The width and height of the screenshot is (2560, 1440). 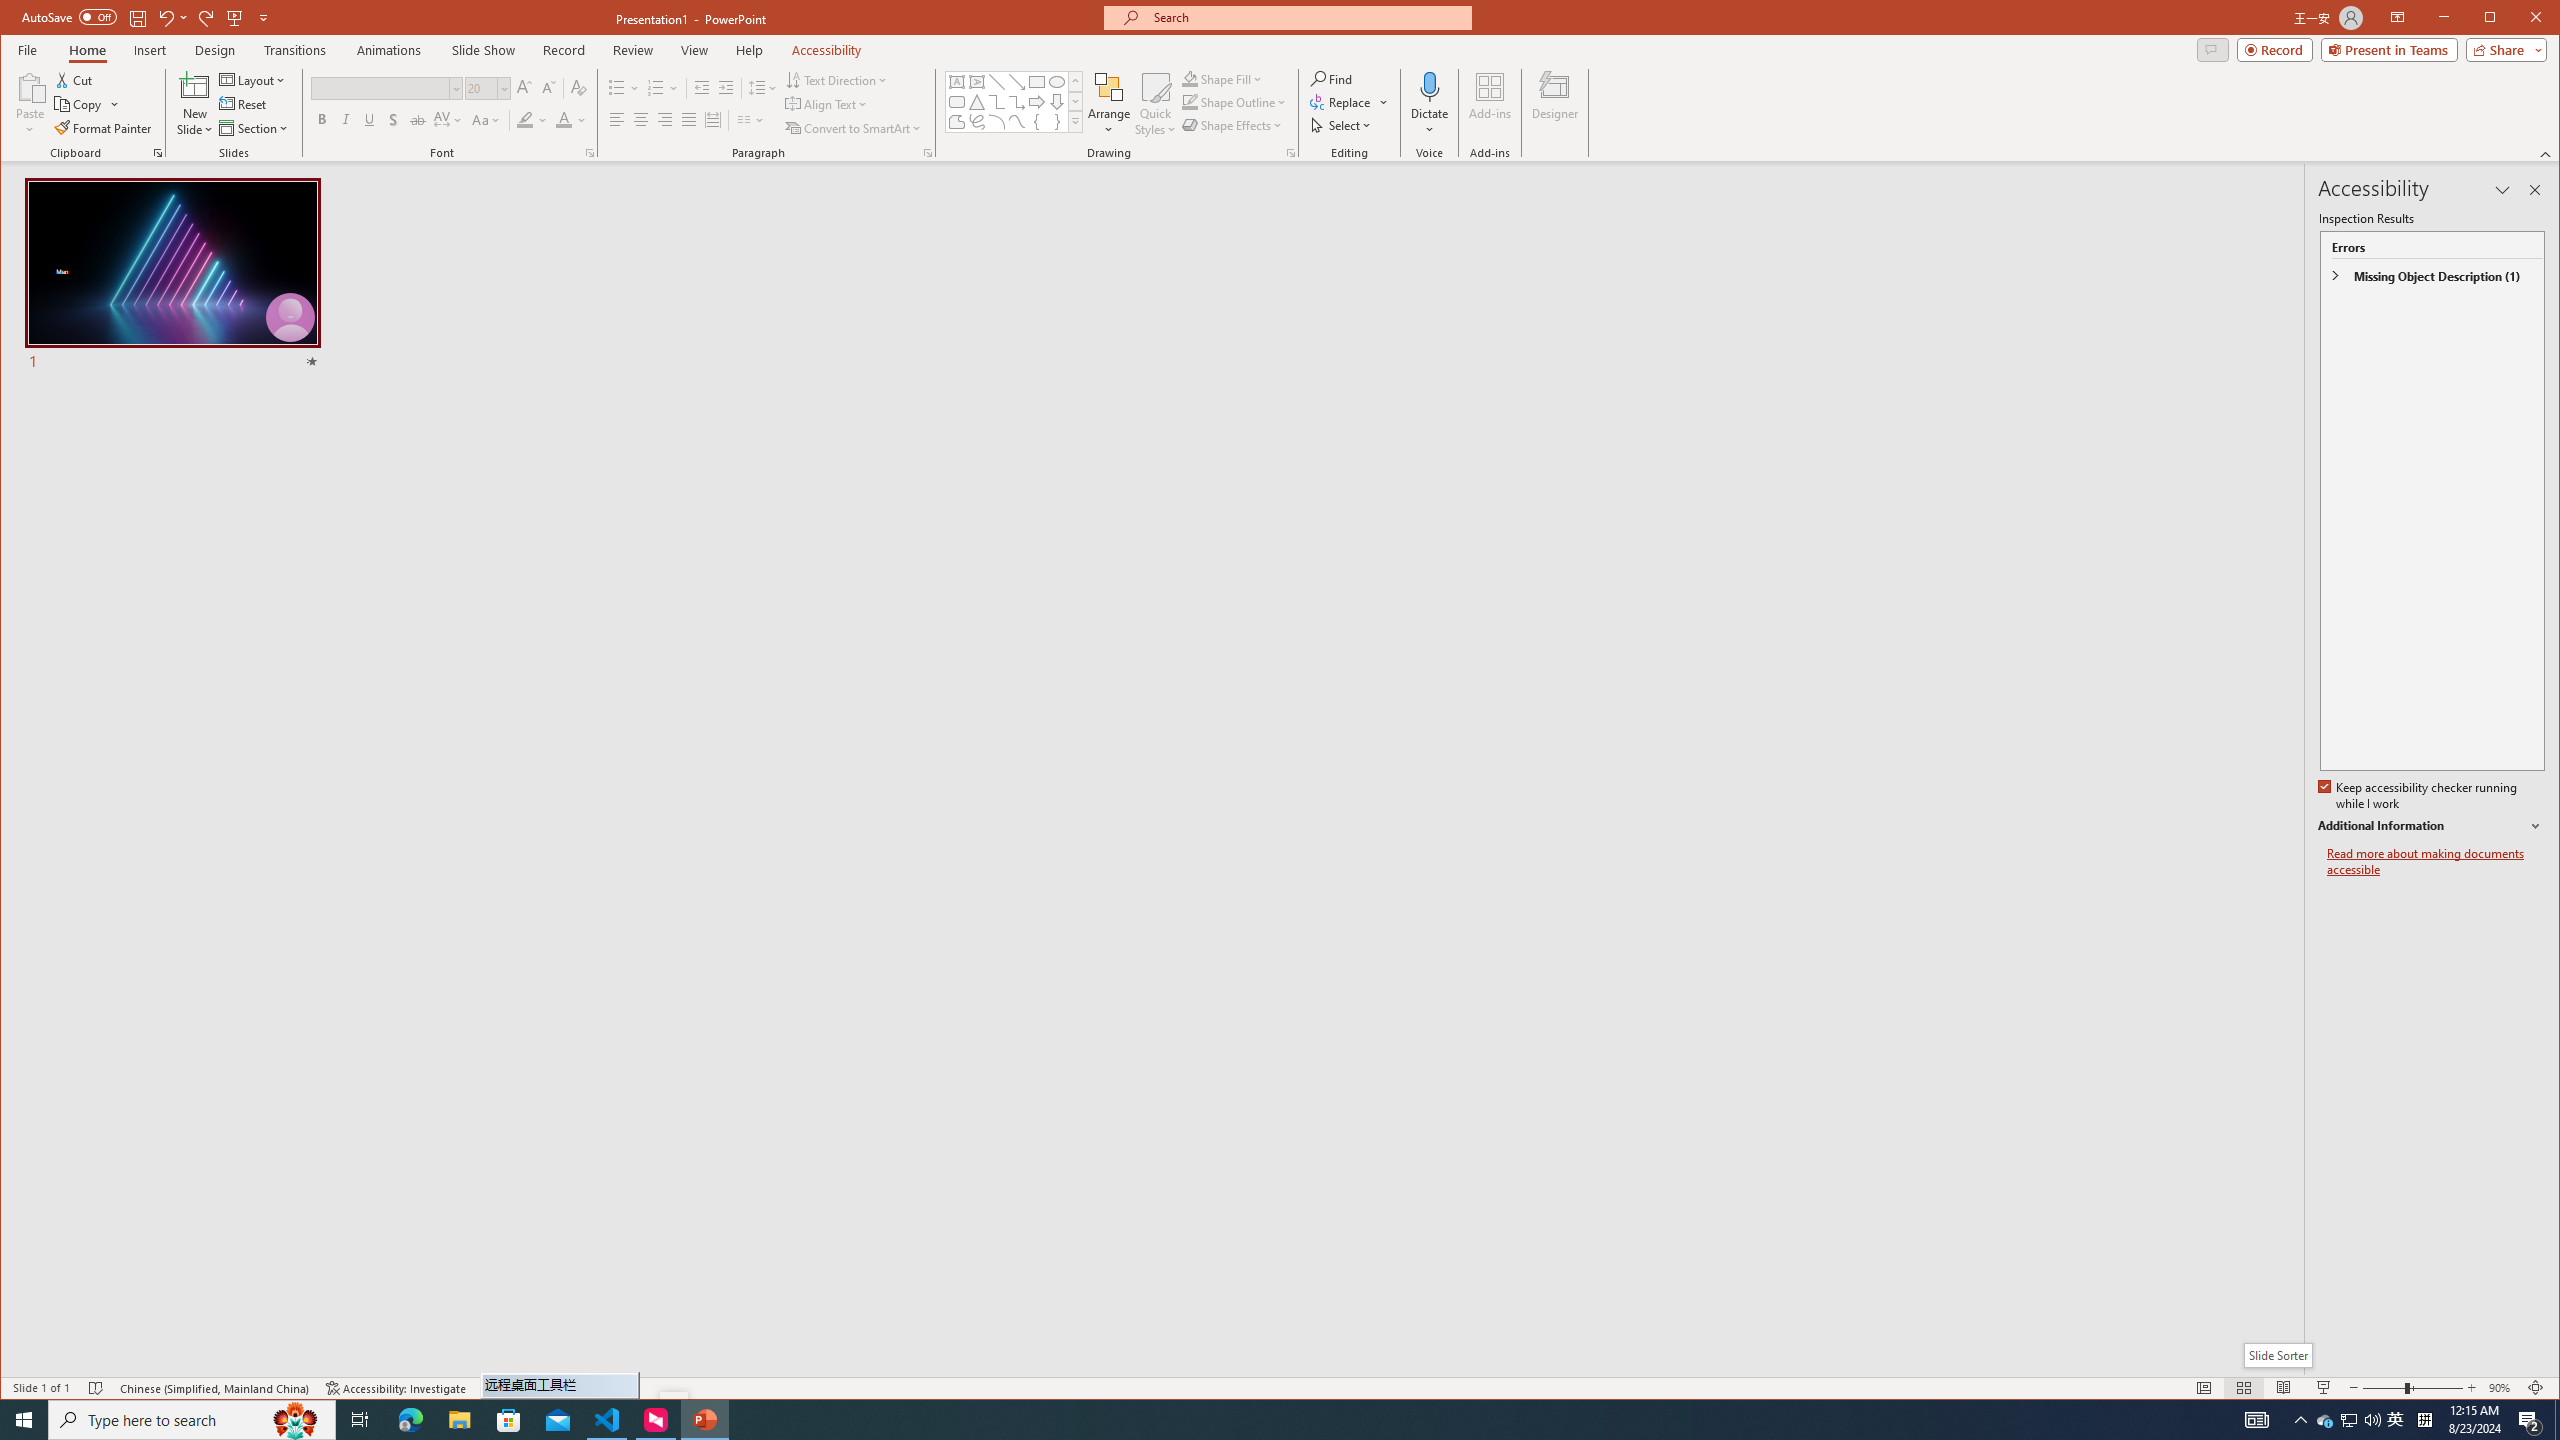 What do you see at coordinates (997, 102) in the screenshot?
I see `Connector: Elbow` at bounding box center [997, 102].